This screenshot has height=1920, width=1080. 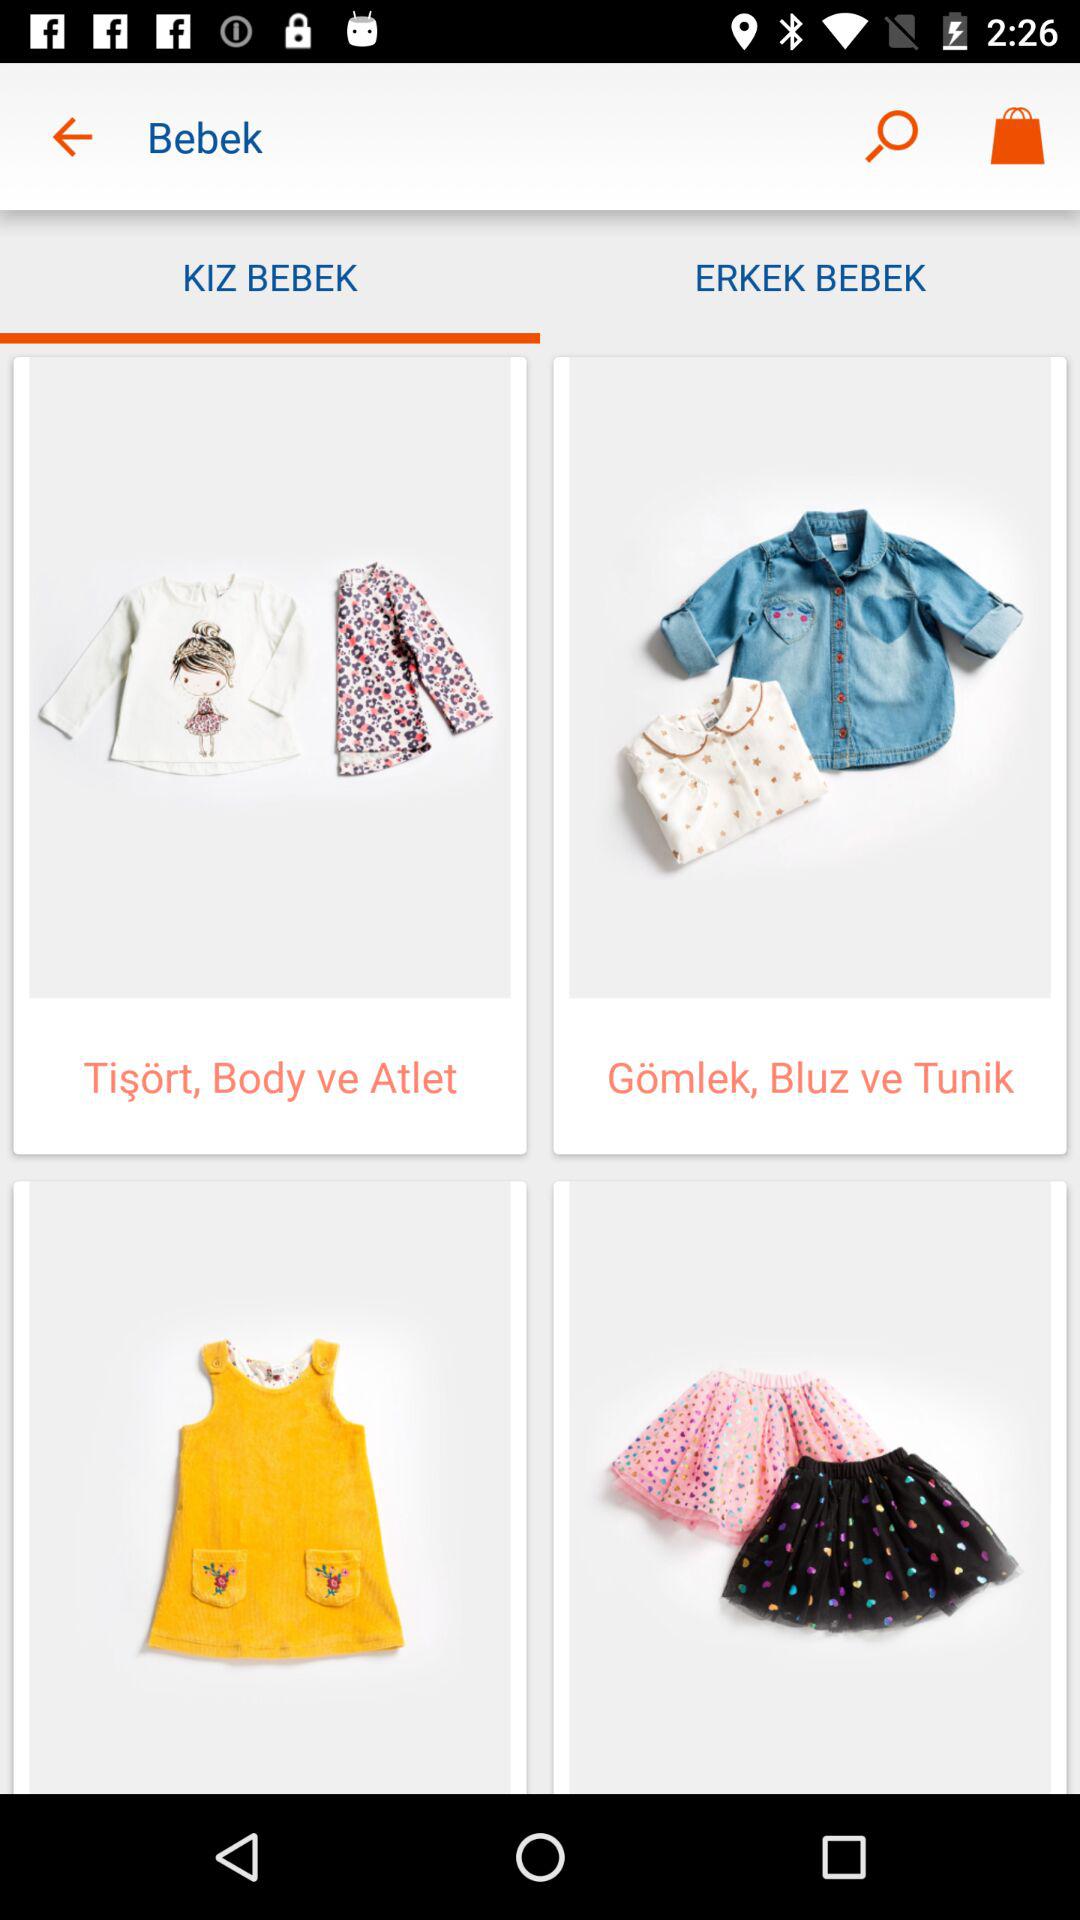 I want to click on turn on the item to the left of the bebek, so click(x=73, y=136).